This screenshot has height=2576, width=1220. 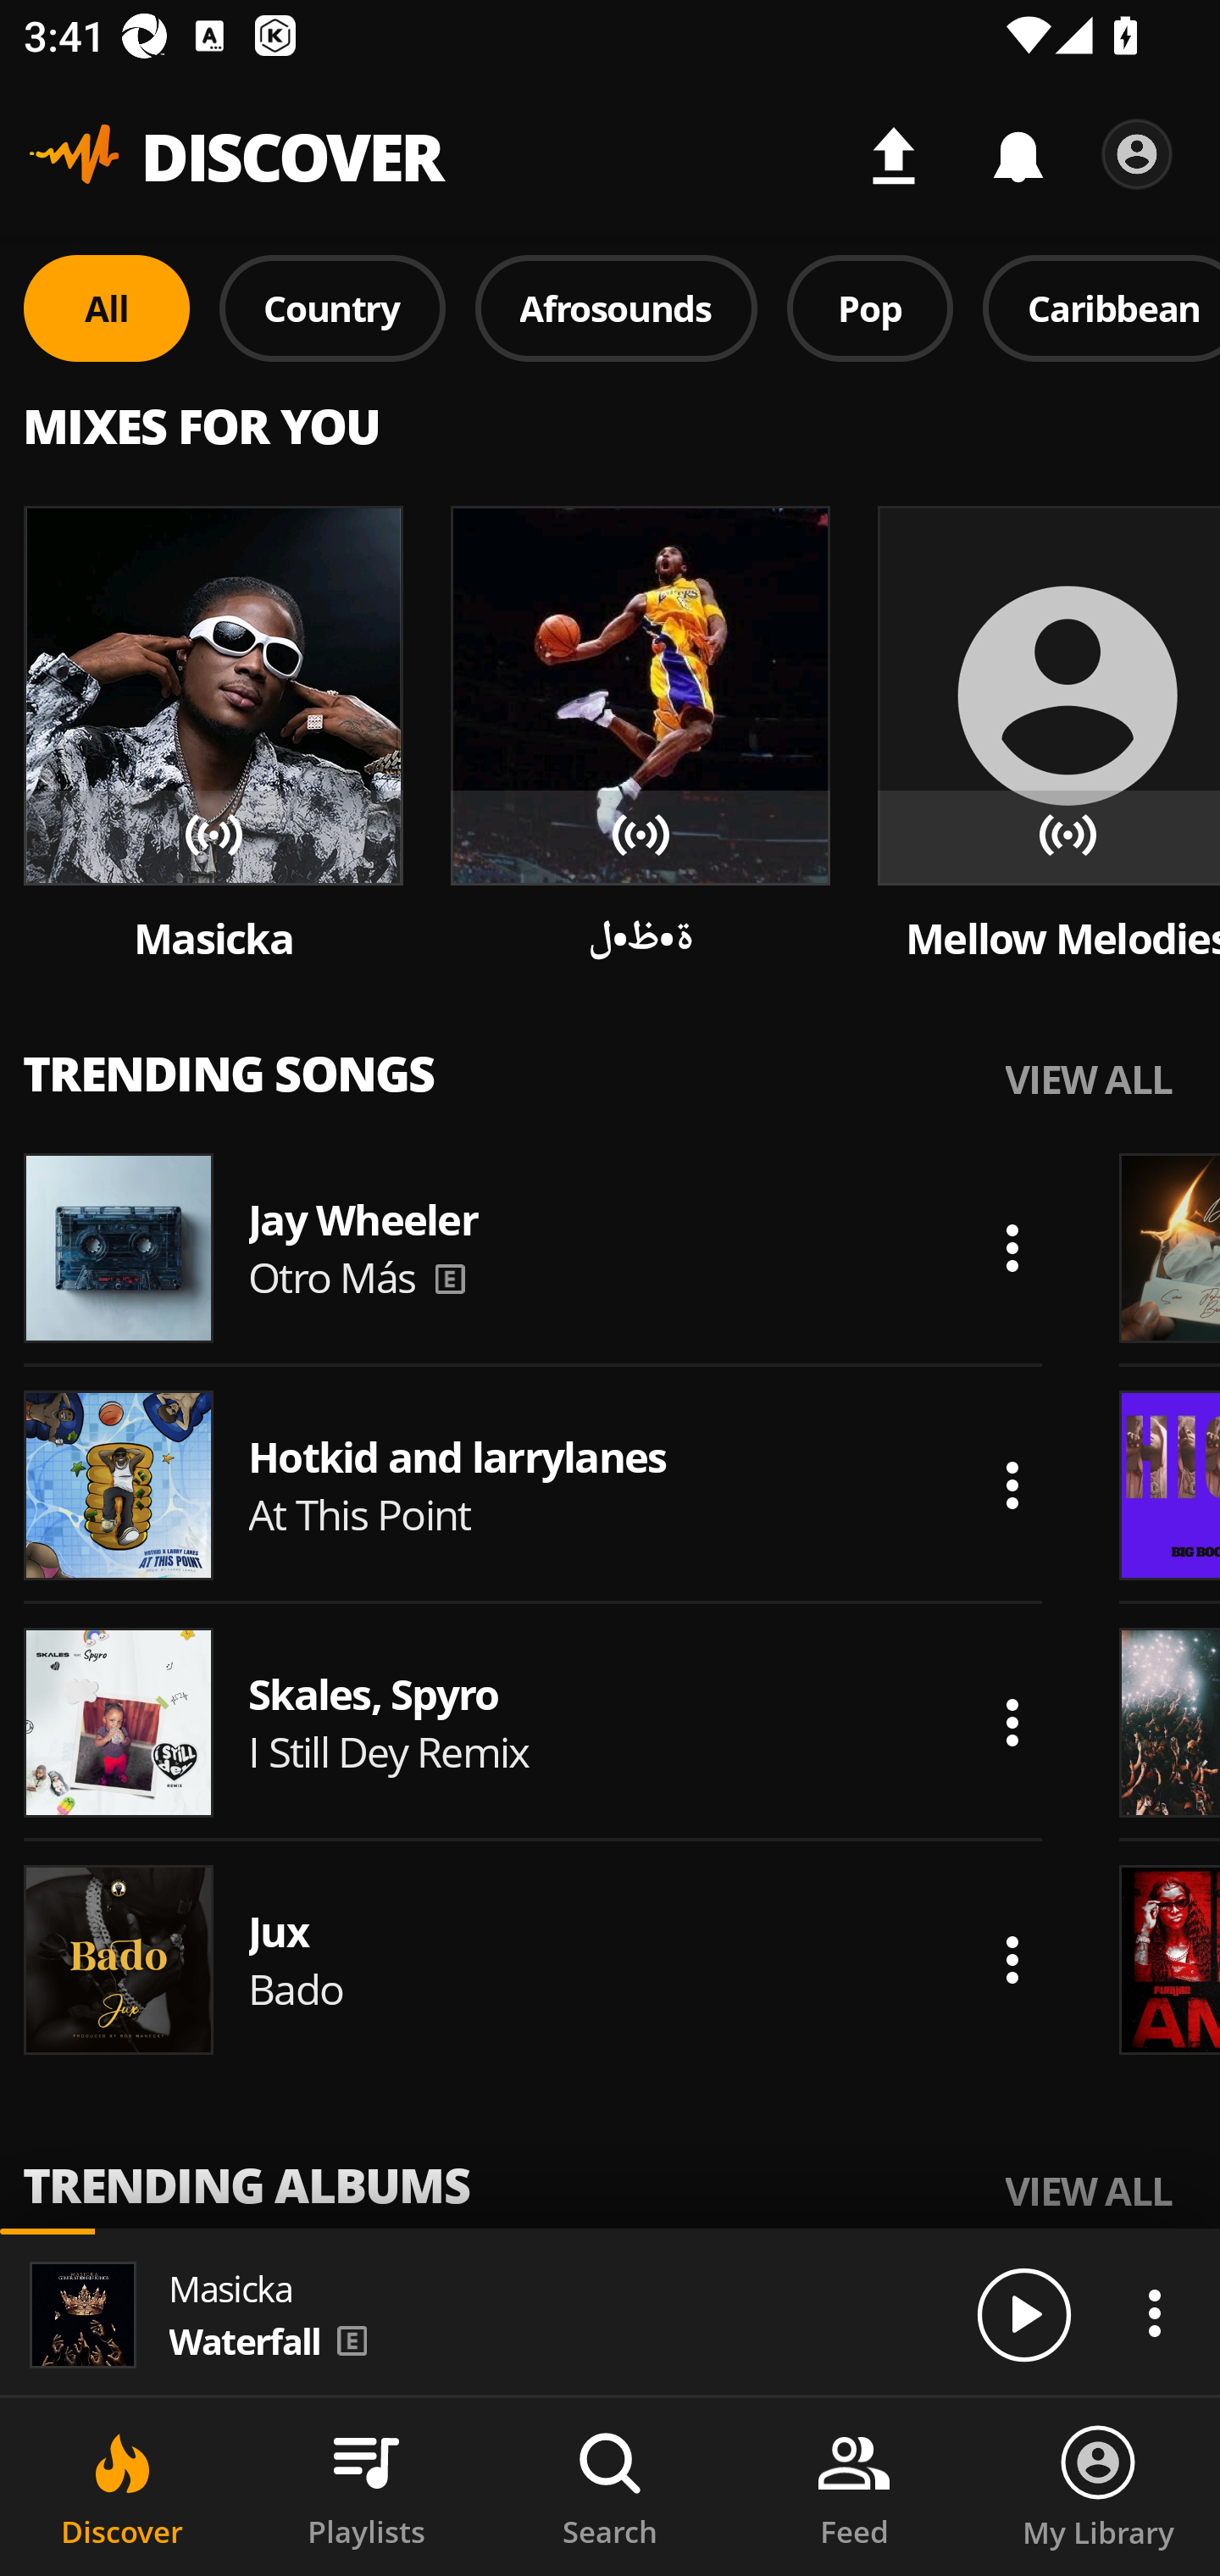 What do you see at coordinates (1012, 1722) in the screenshot?
I see `Actions` at bounding box center [1012, 1722].